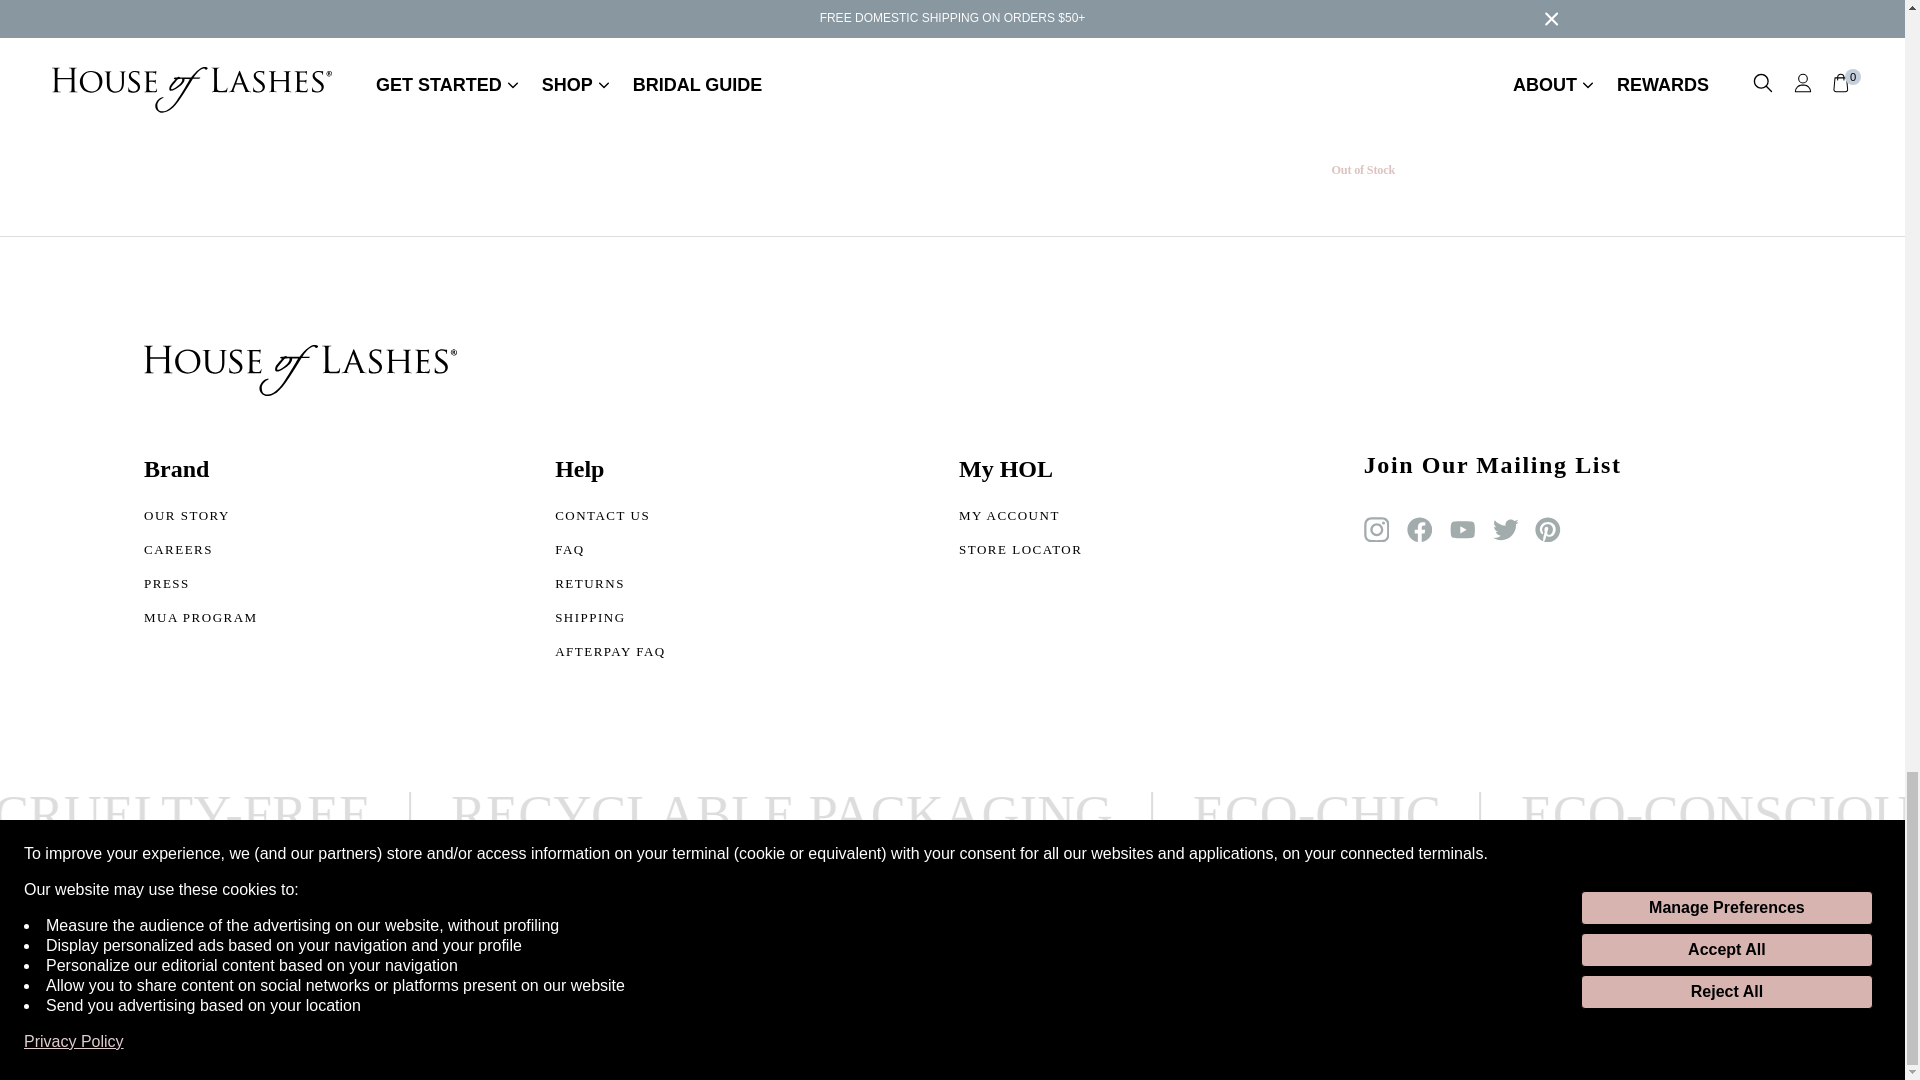 This screenshot has width=1920, height=1080. Describe the element at coordinates (1506, 530) in the screenshot. I see `Twitter` at that location.